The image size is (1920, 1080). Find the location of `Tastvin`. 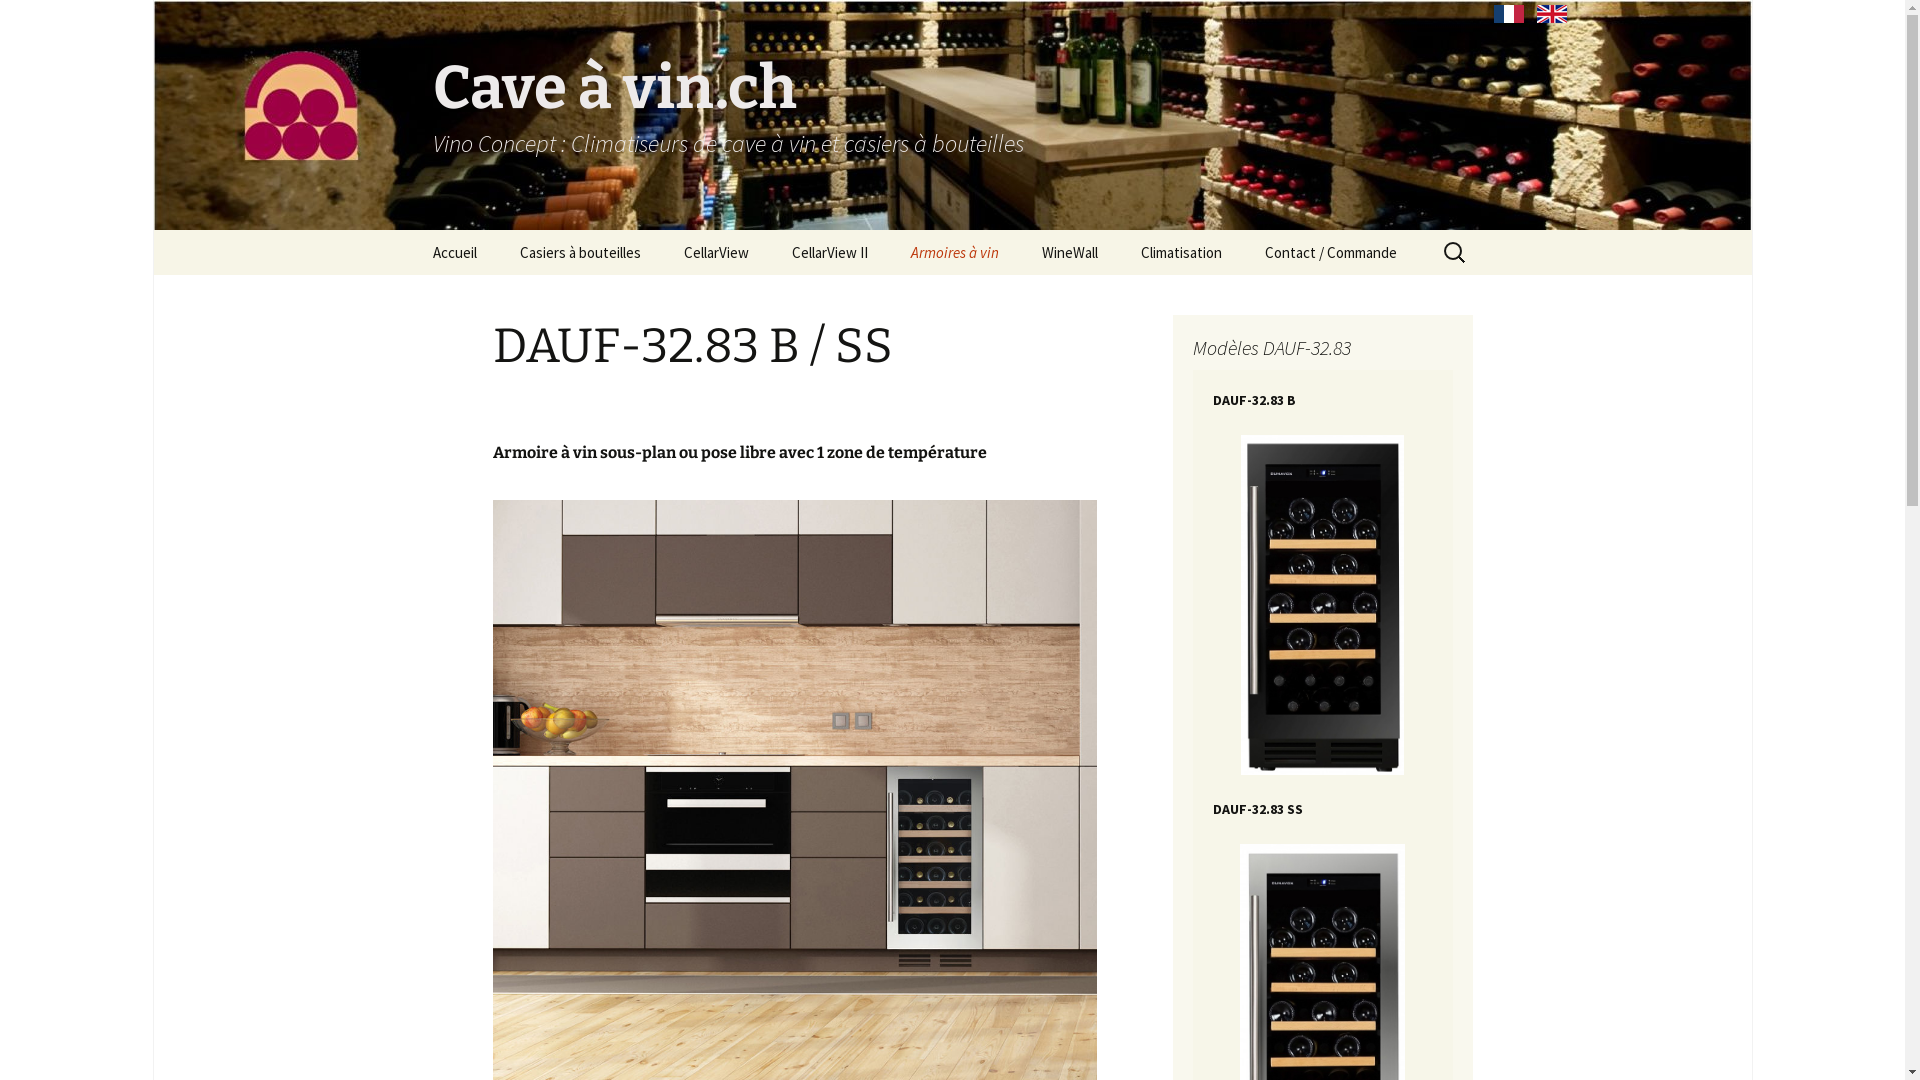

Tastvin is located at coordinates (990, 298).